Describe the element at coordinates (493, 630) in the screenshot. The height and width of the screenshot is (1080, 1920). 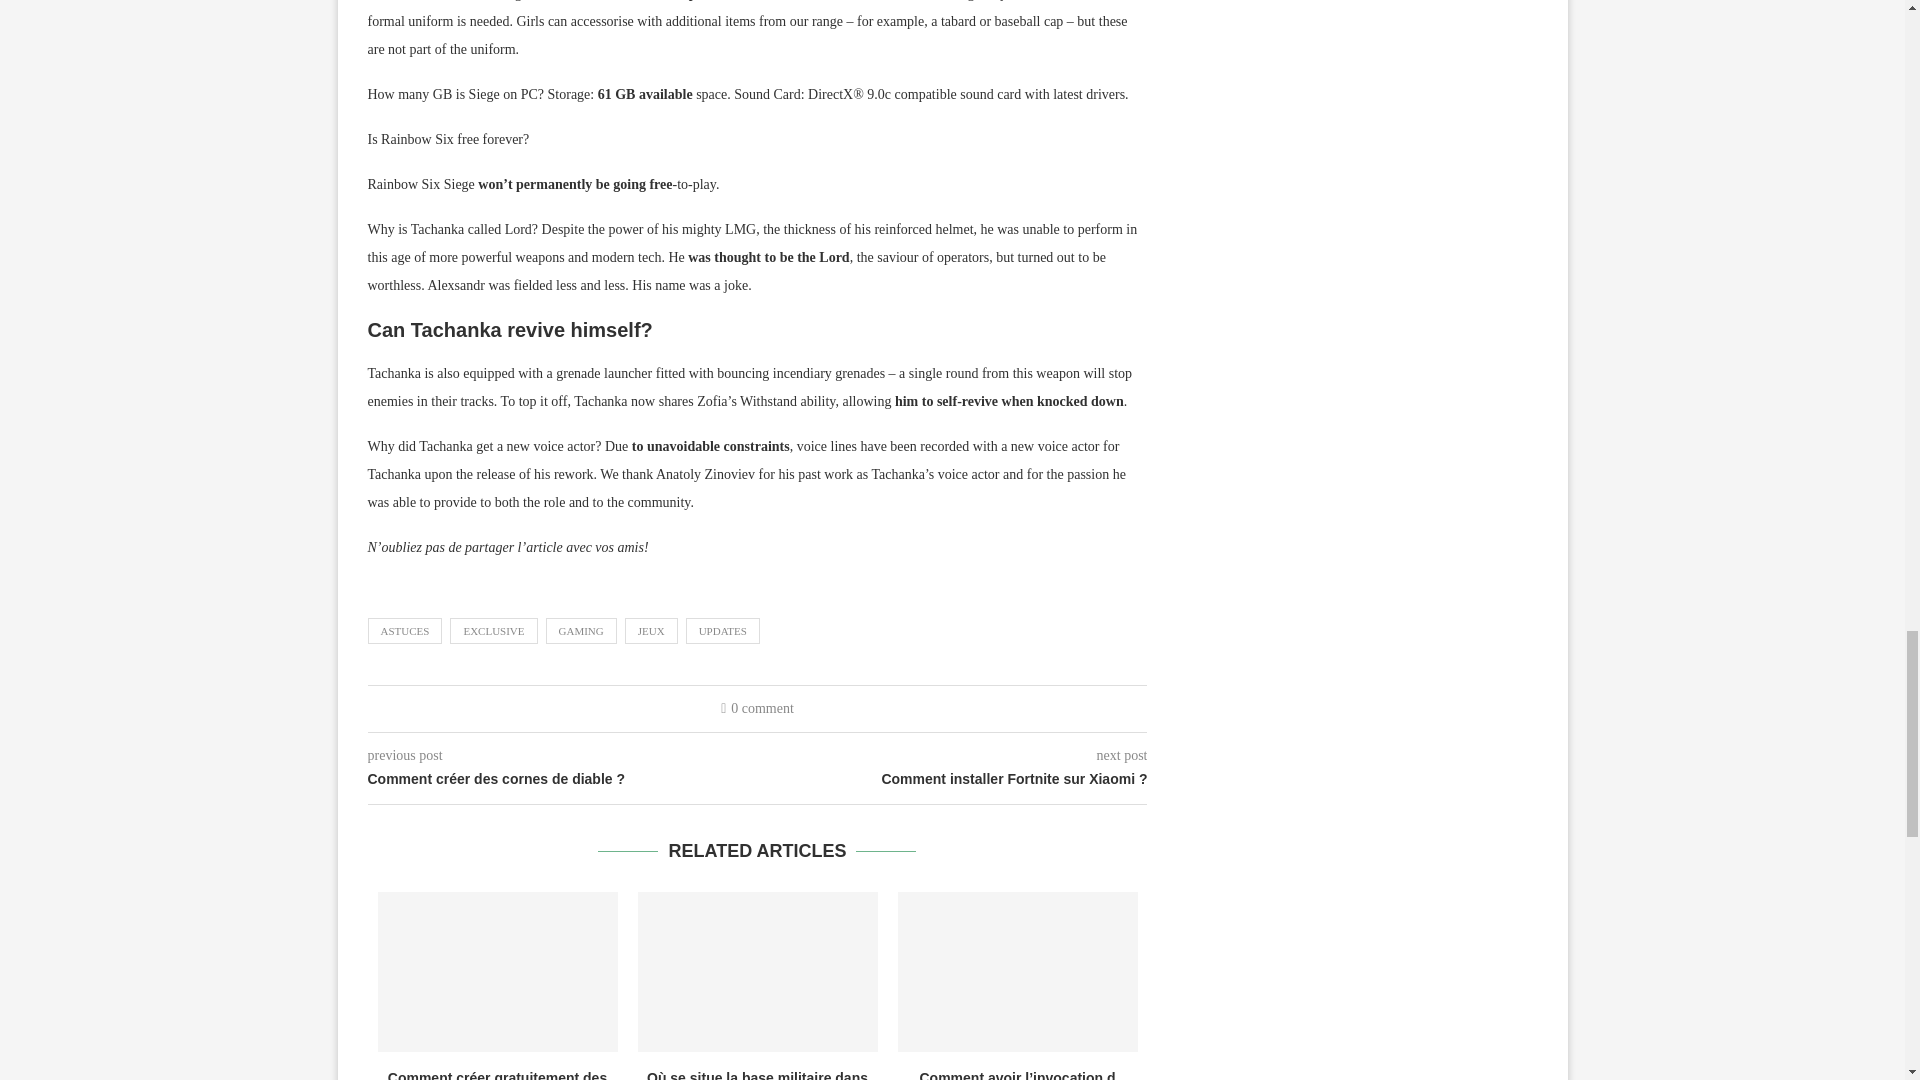
I see `EXCLUSIVE` at that location.